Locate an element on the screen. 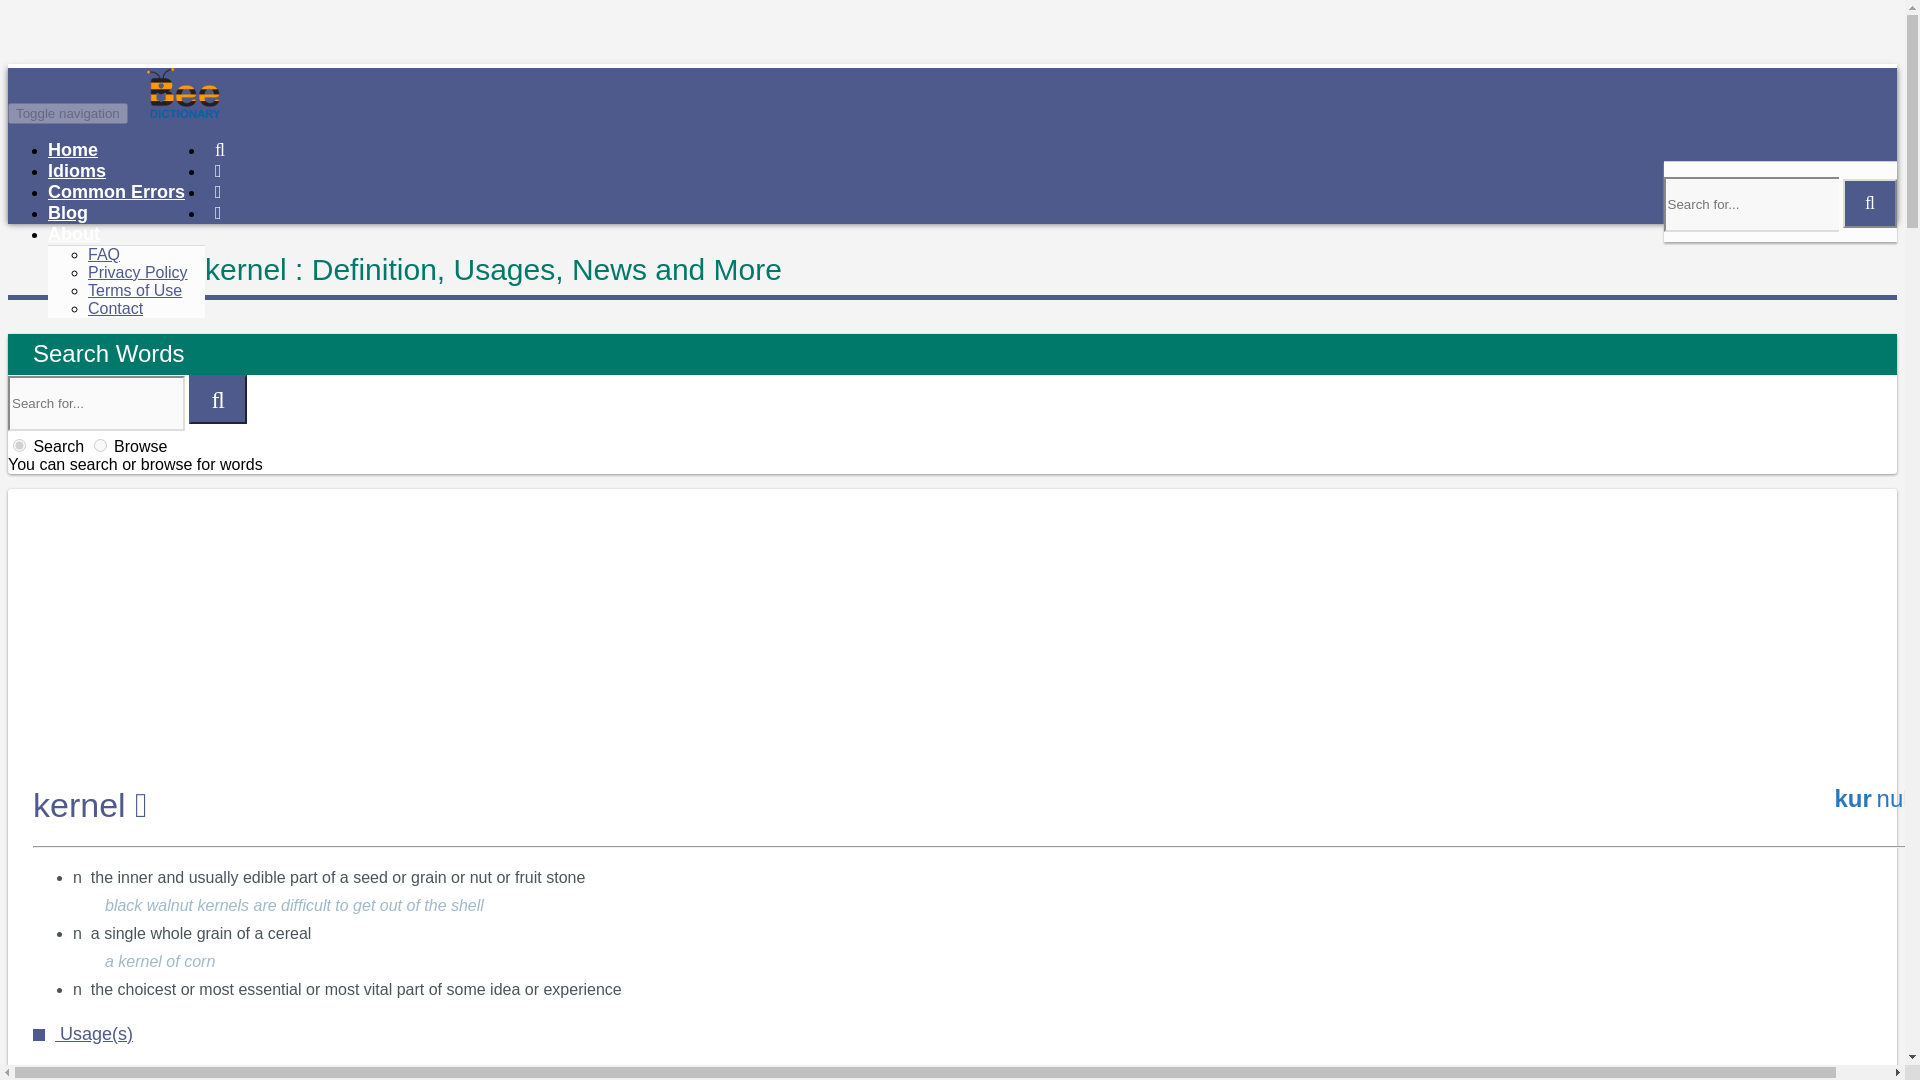  browse is located at coordinates (100, 444).